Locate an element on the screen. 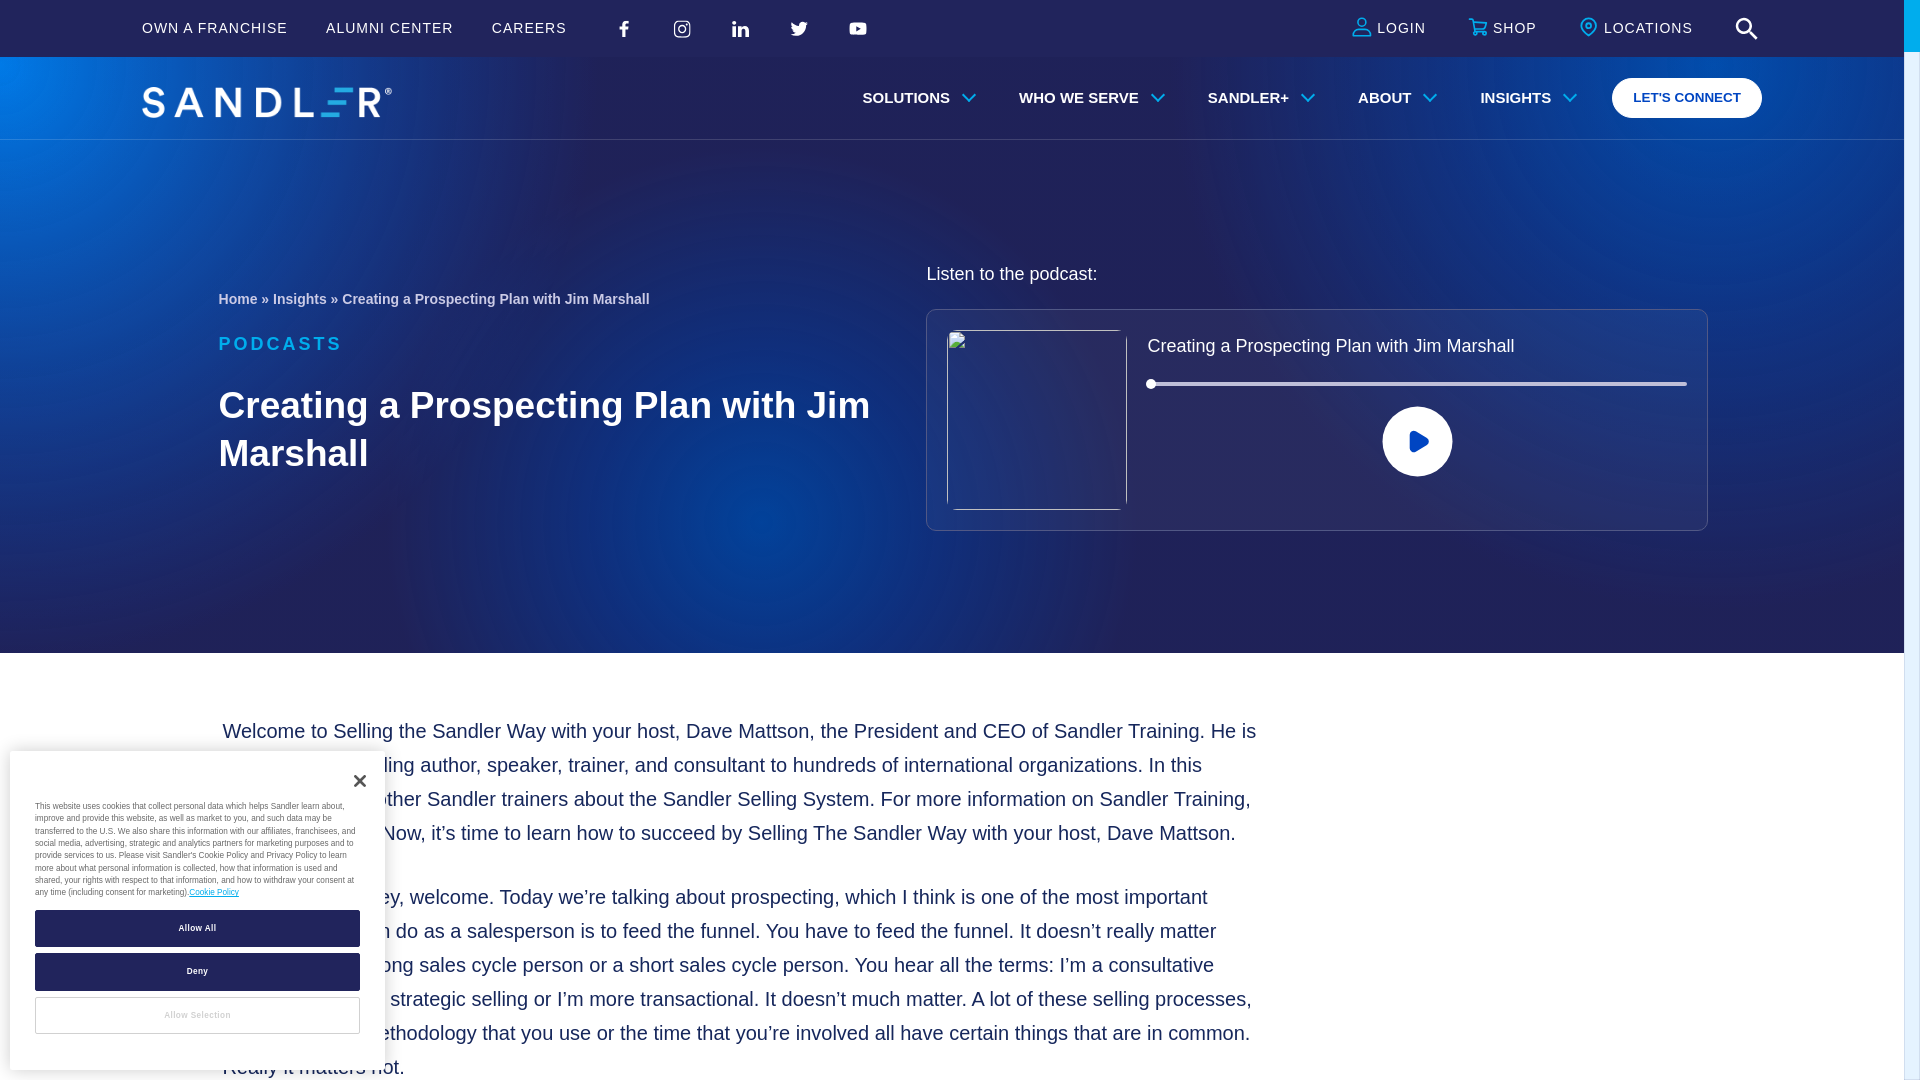 The width and height of the screenshot is (1920, 1080). Open Search is located at coordinates (1746, 29).